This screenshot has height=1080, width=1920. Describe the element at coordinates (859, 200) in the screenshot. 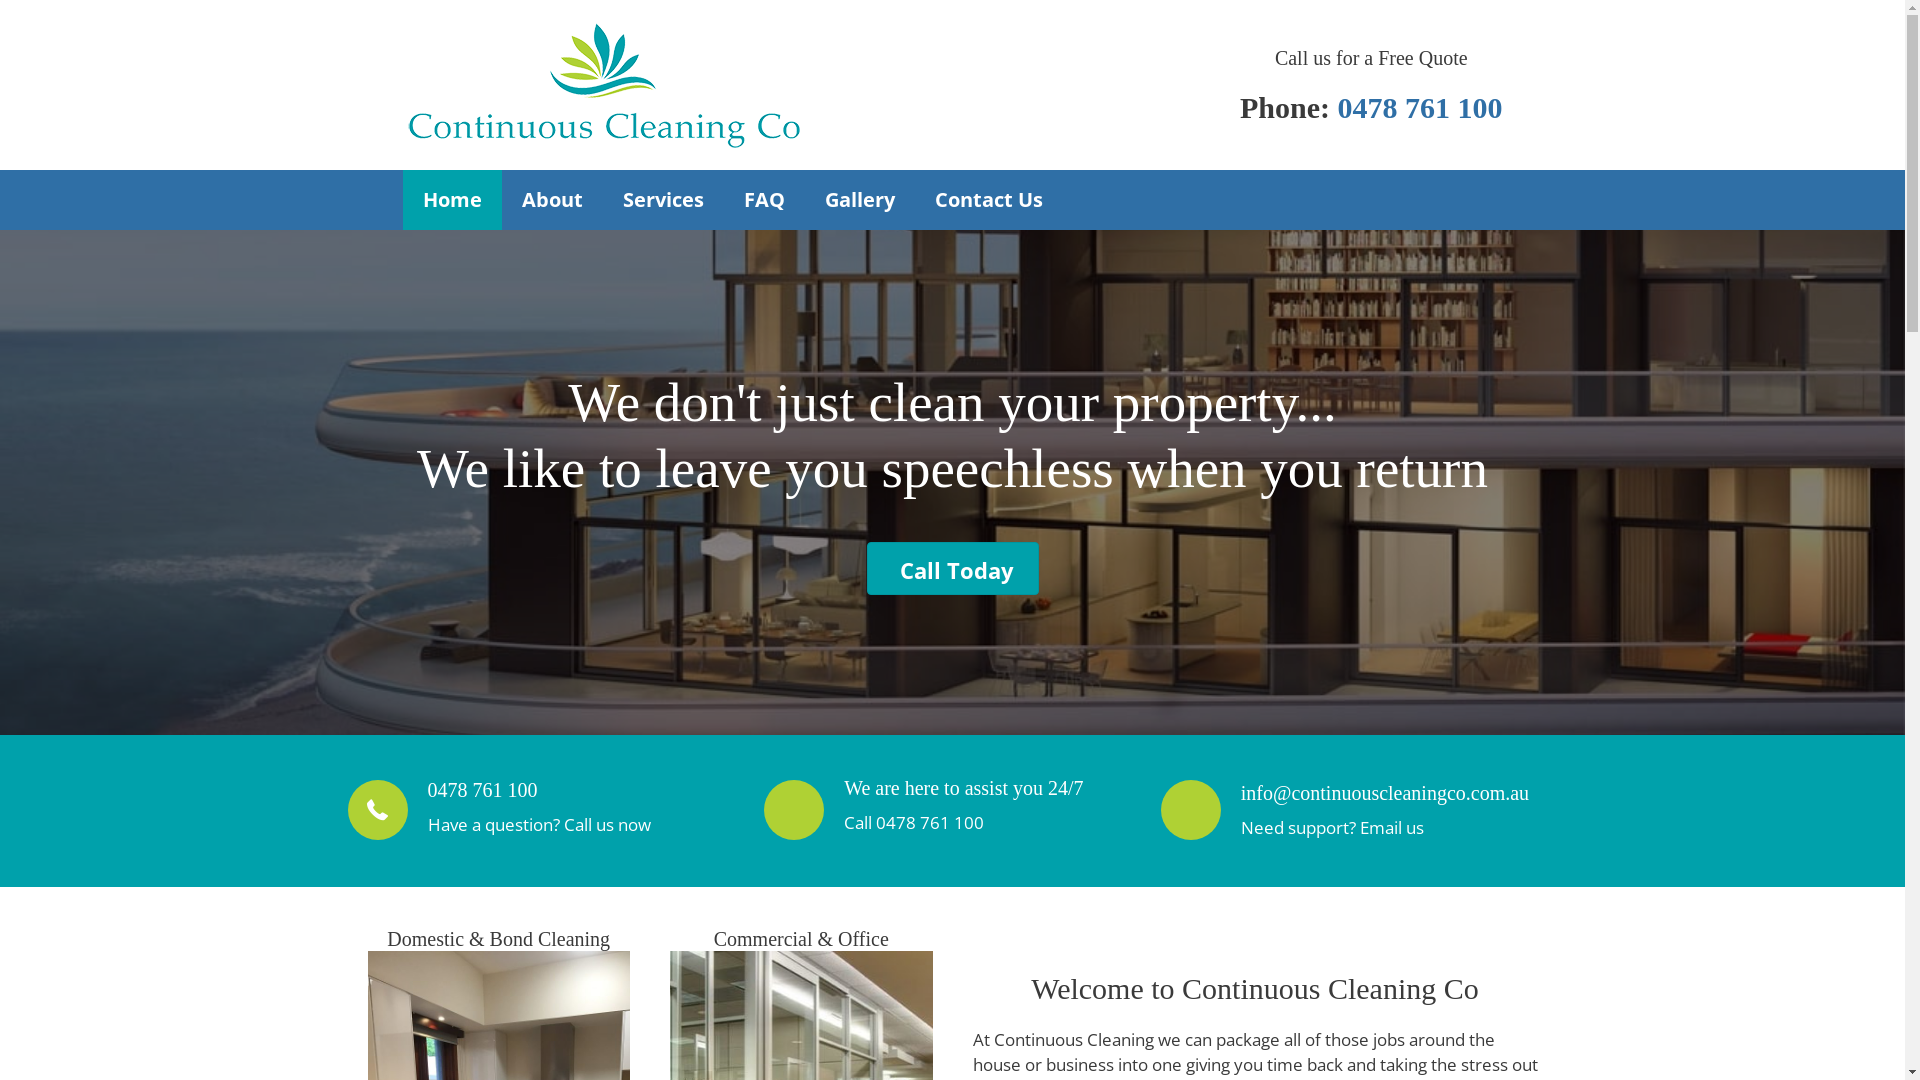

I see `Gallery` at that location.